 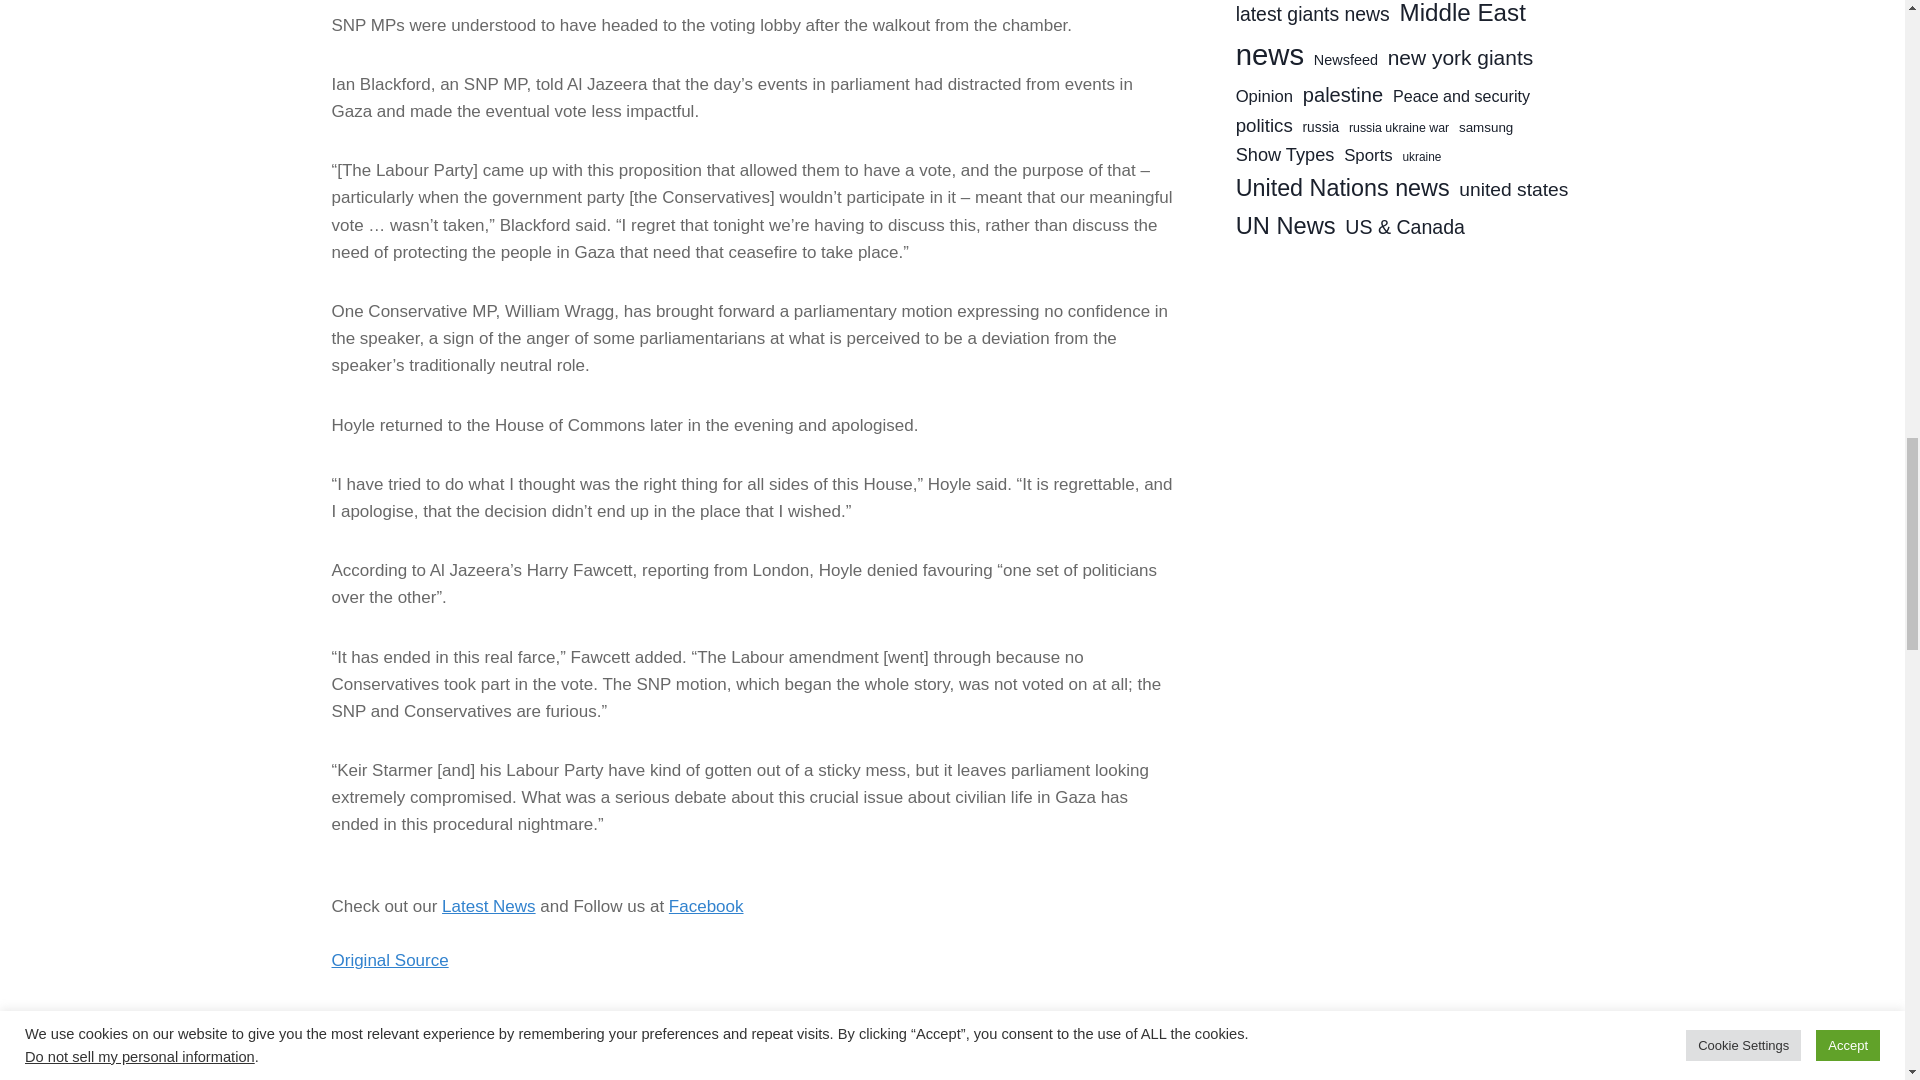 I want to click on Original Source, so click(x=390, y=960).